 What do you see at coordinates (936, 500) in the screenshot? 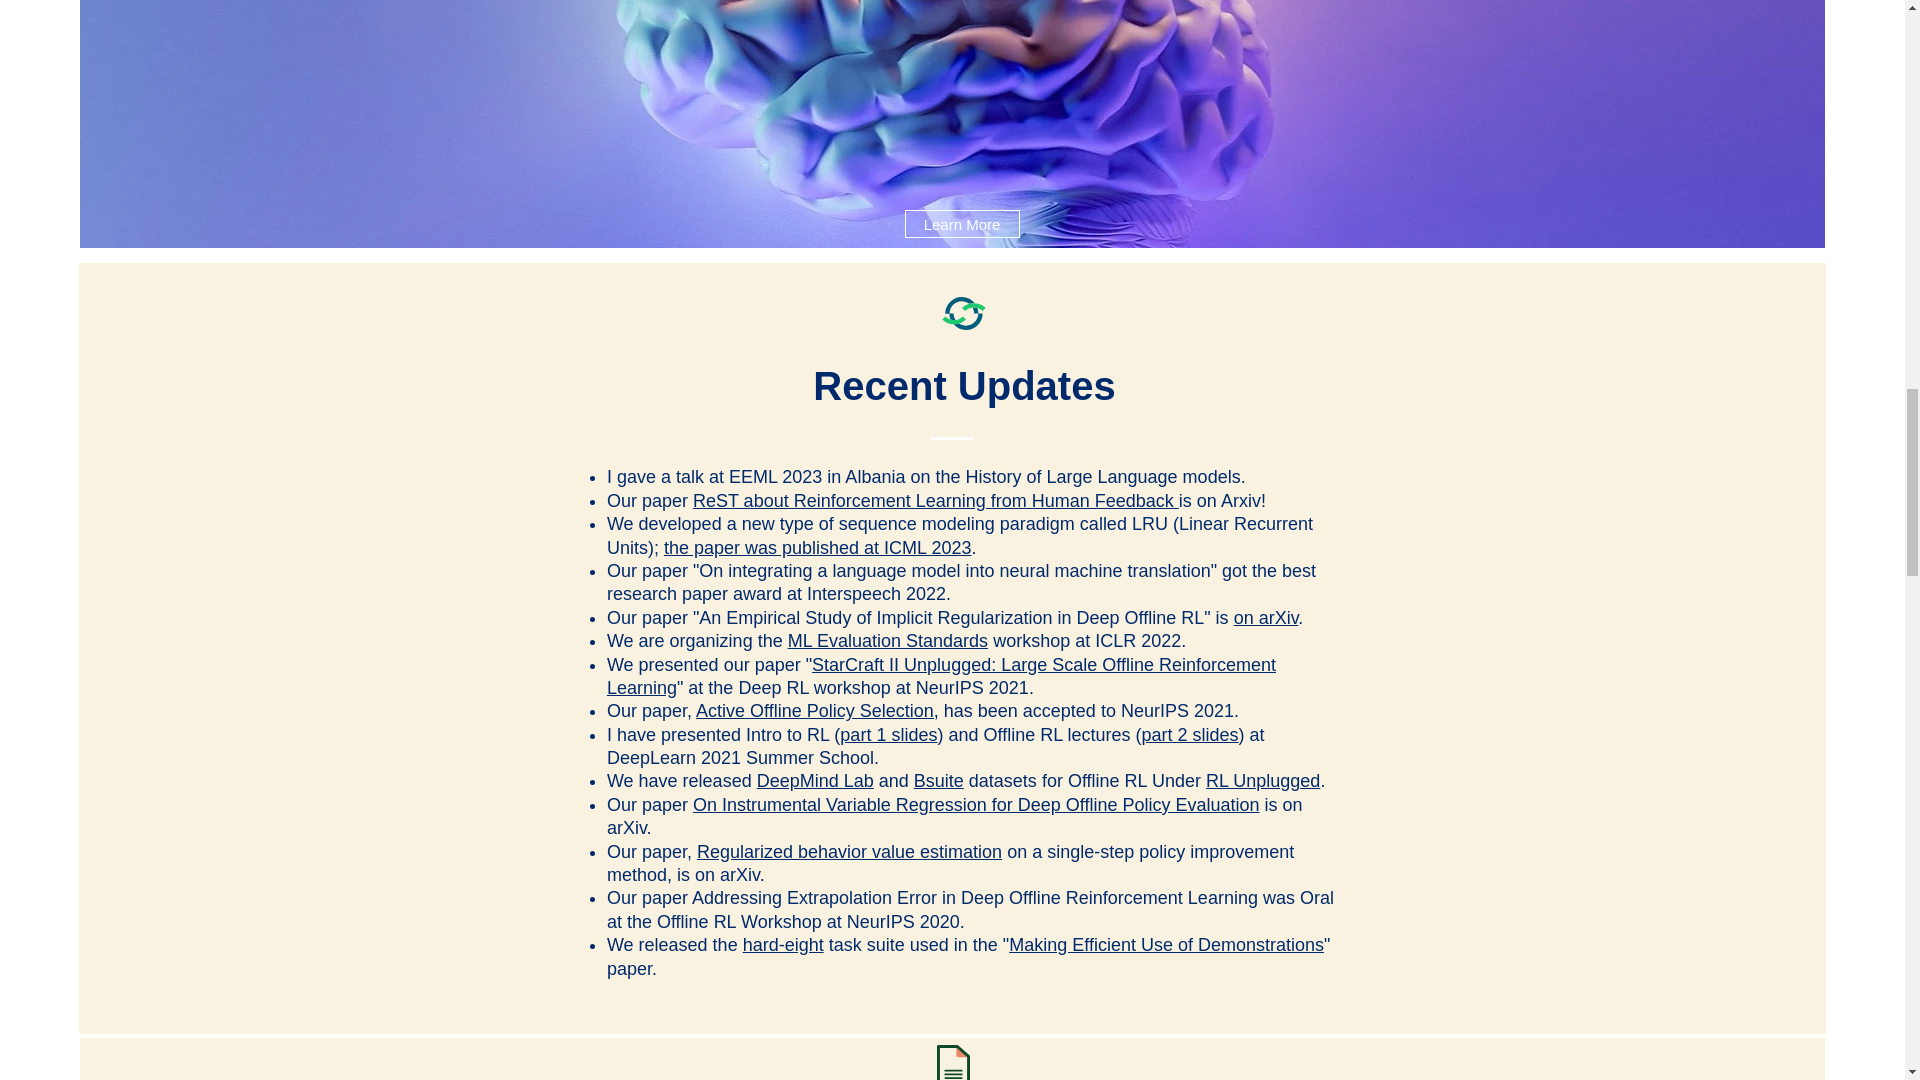
I see `ReST about Reinforcement Learning from Human Feedback ` at bounding box center [936, 500].